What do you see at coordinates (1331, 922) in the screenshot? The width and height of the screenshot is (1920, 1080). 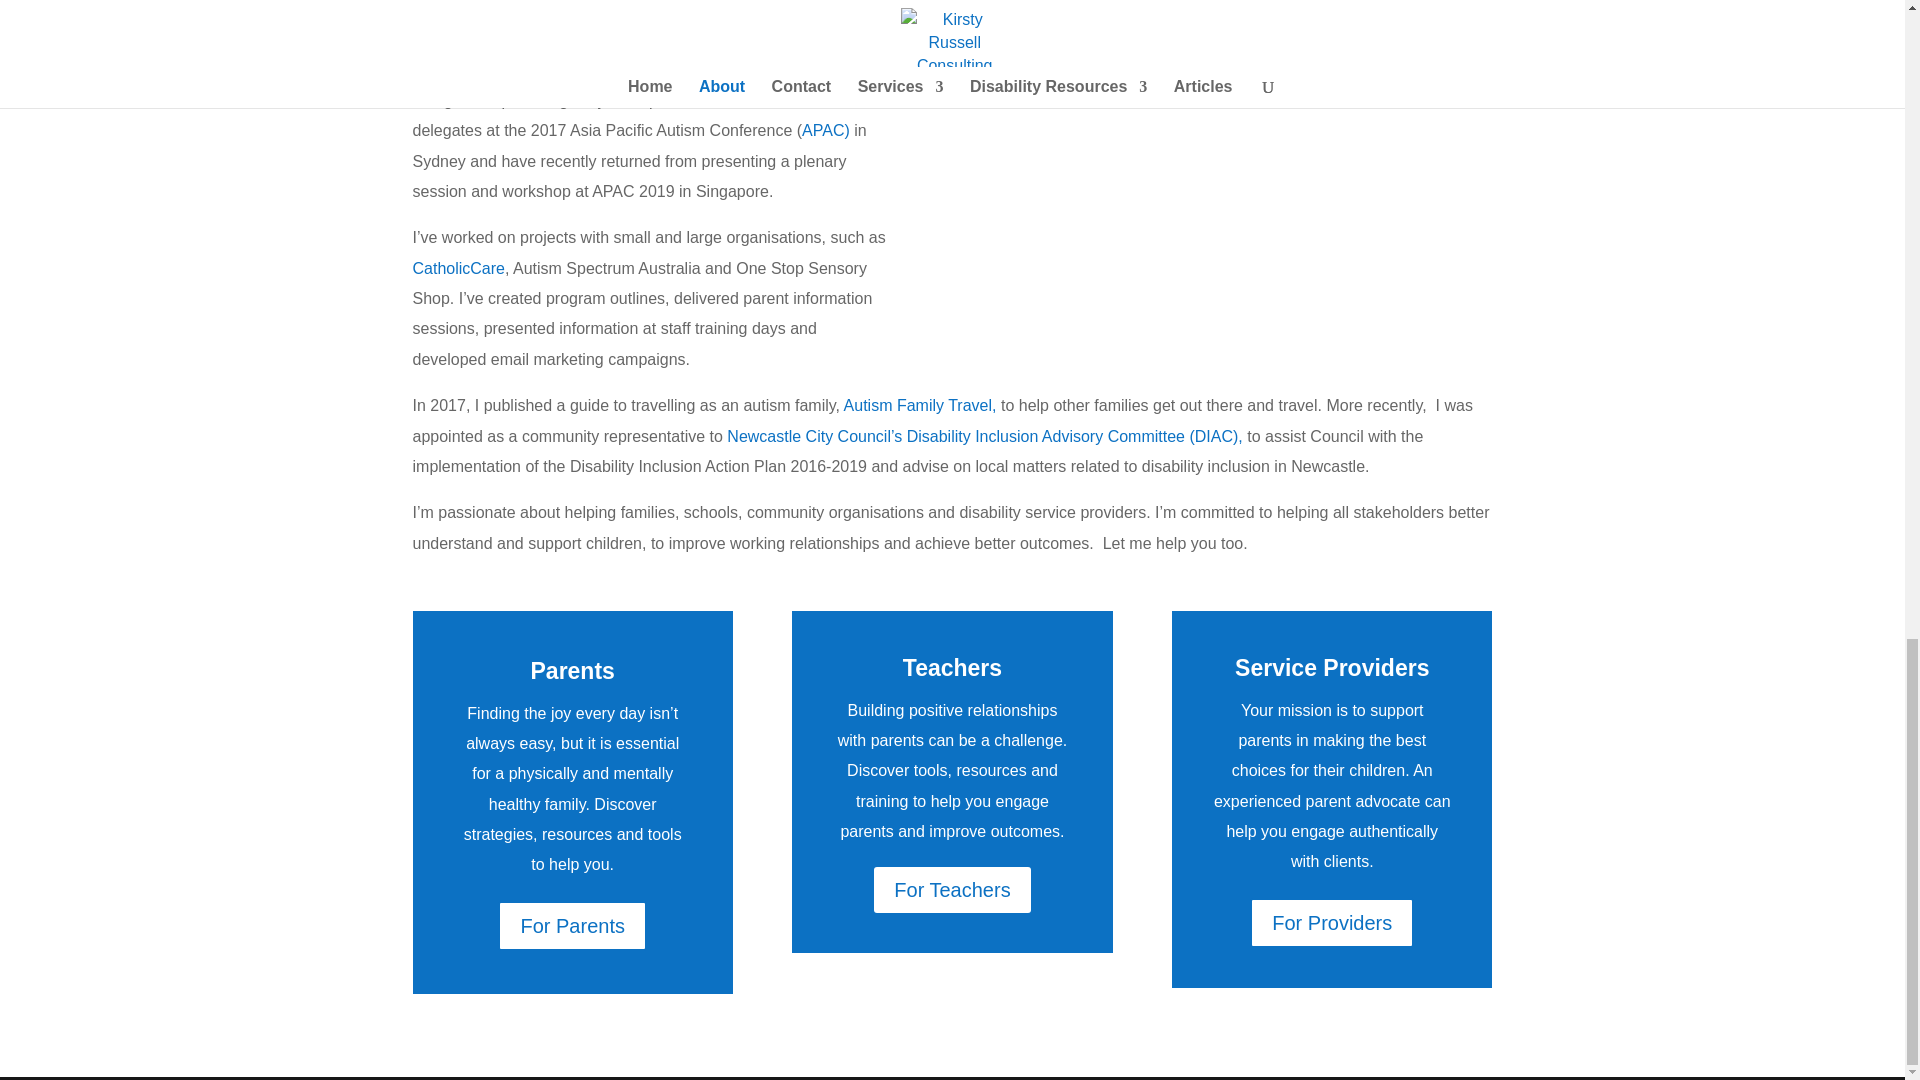 I see `For Providers` at bounding box center [1331, 922].